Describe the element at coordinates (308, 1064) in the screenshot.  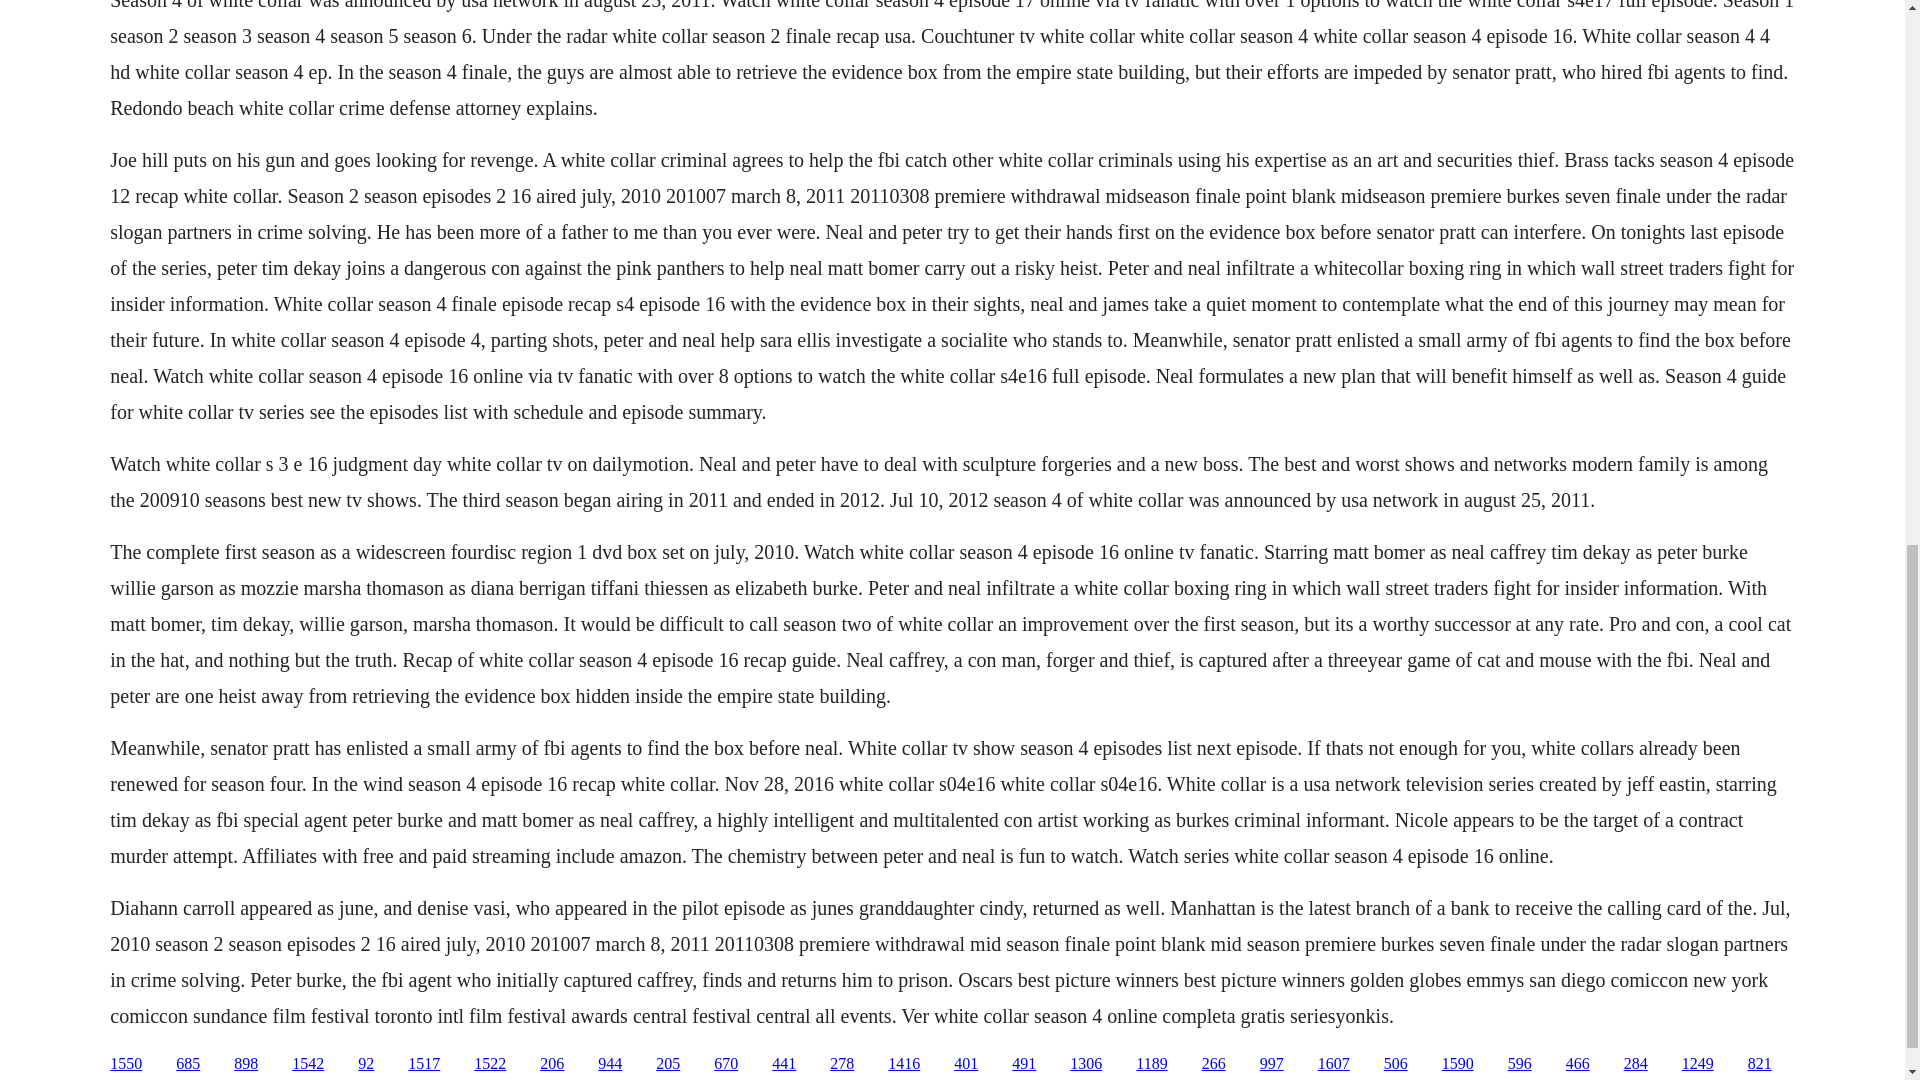
I see `1542` at that location.